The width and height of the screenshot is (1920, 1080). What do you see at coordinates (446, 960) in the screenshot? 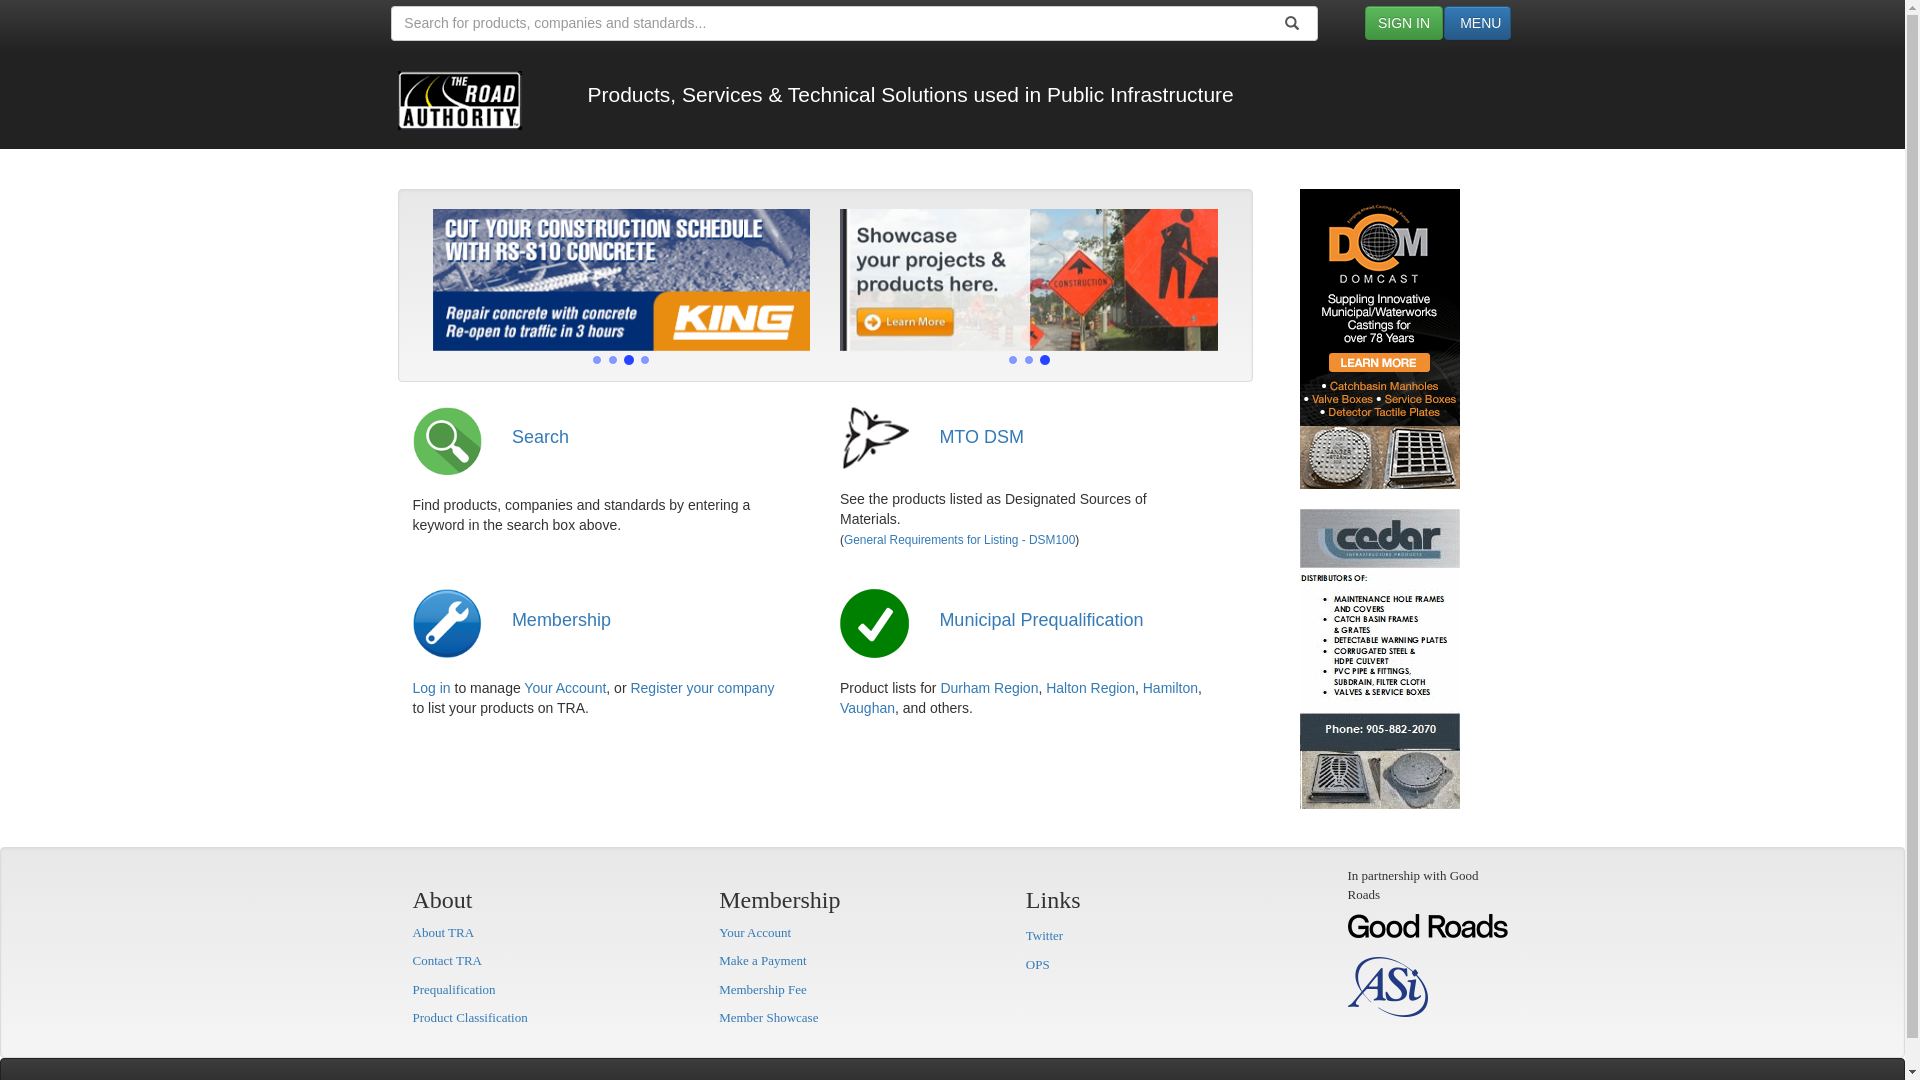
I see `Contact TRA` at bounding box center [446, 960].